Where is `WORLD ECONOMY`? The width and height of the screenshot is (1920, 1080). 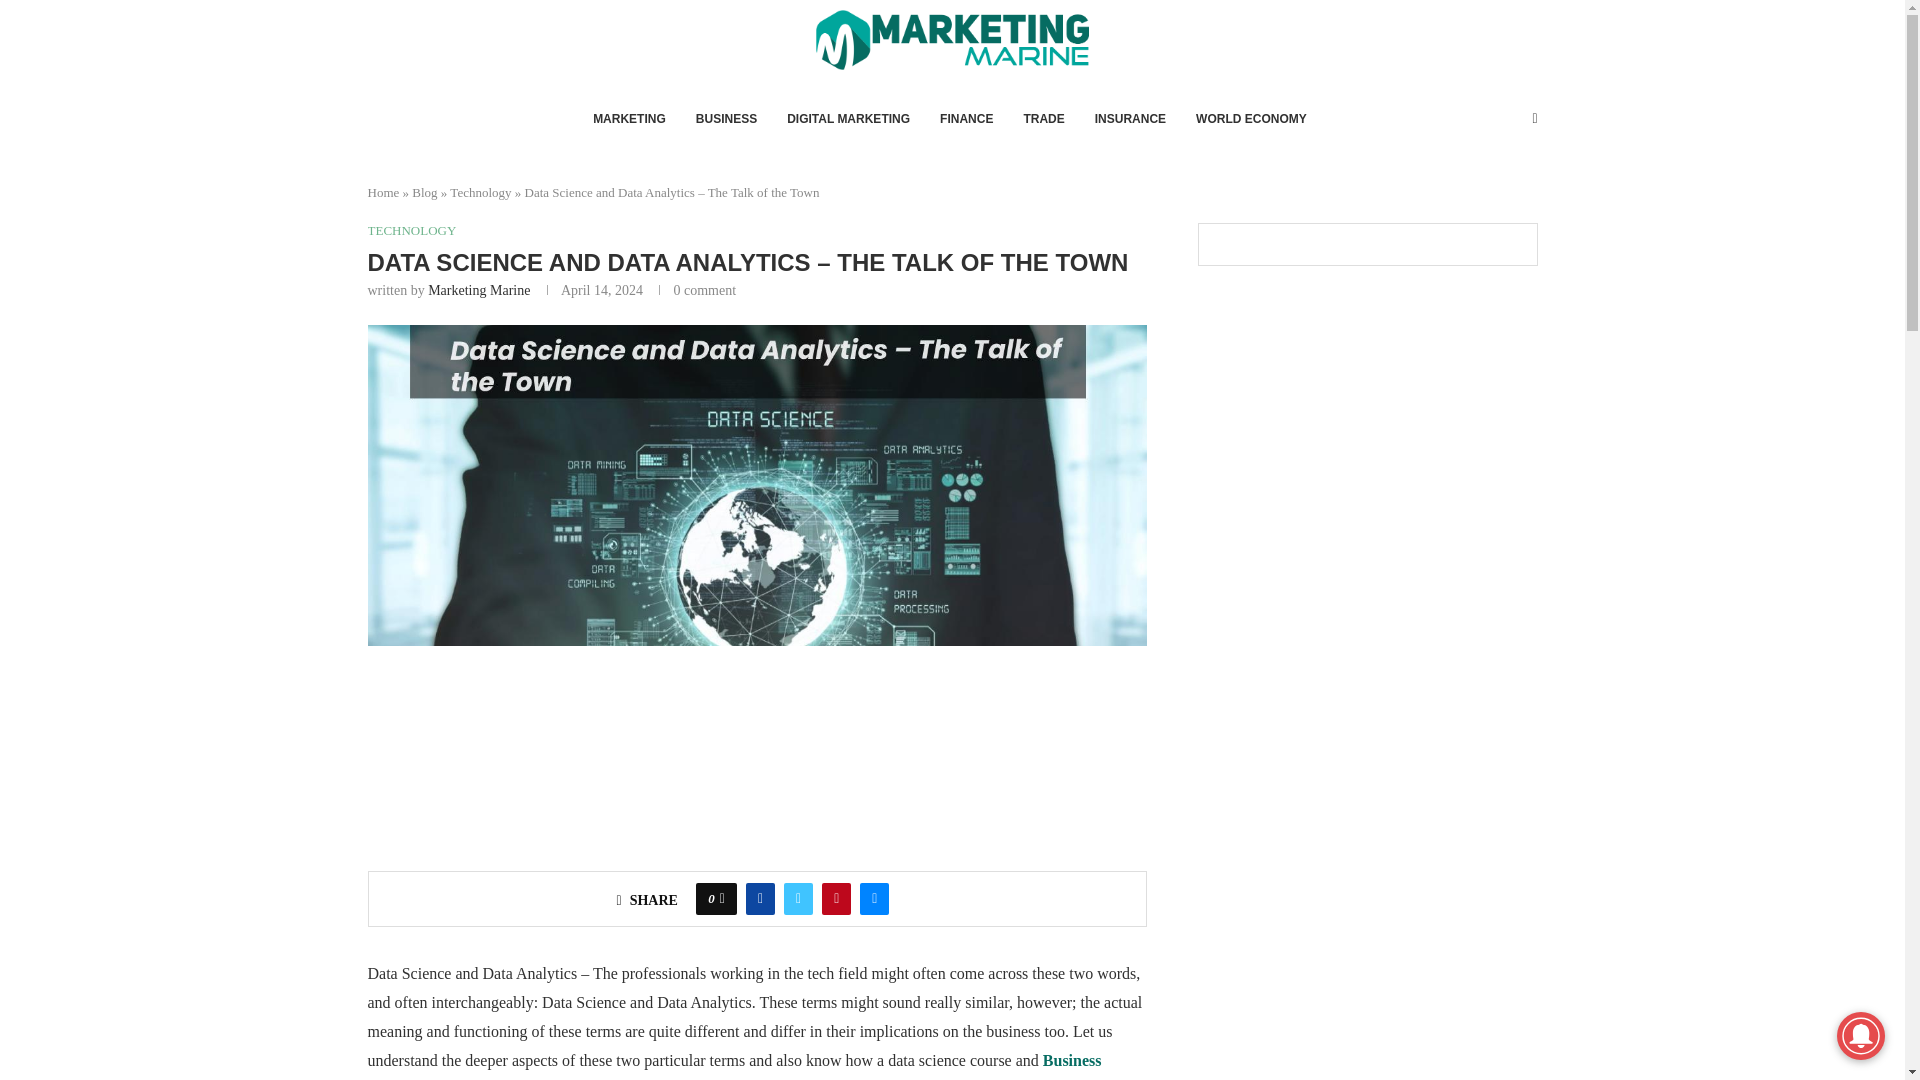
WORLD ECONOMY is located at coordinates (1252, 118).